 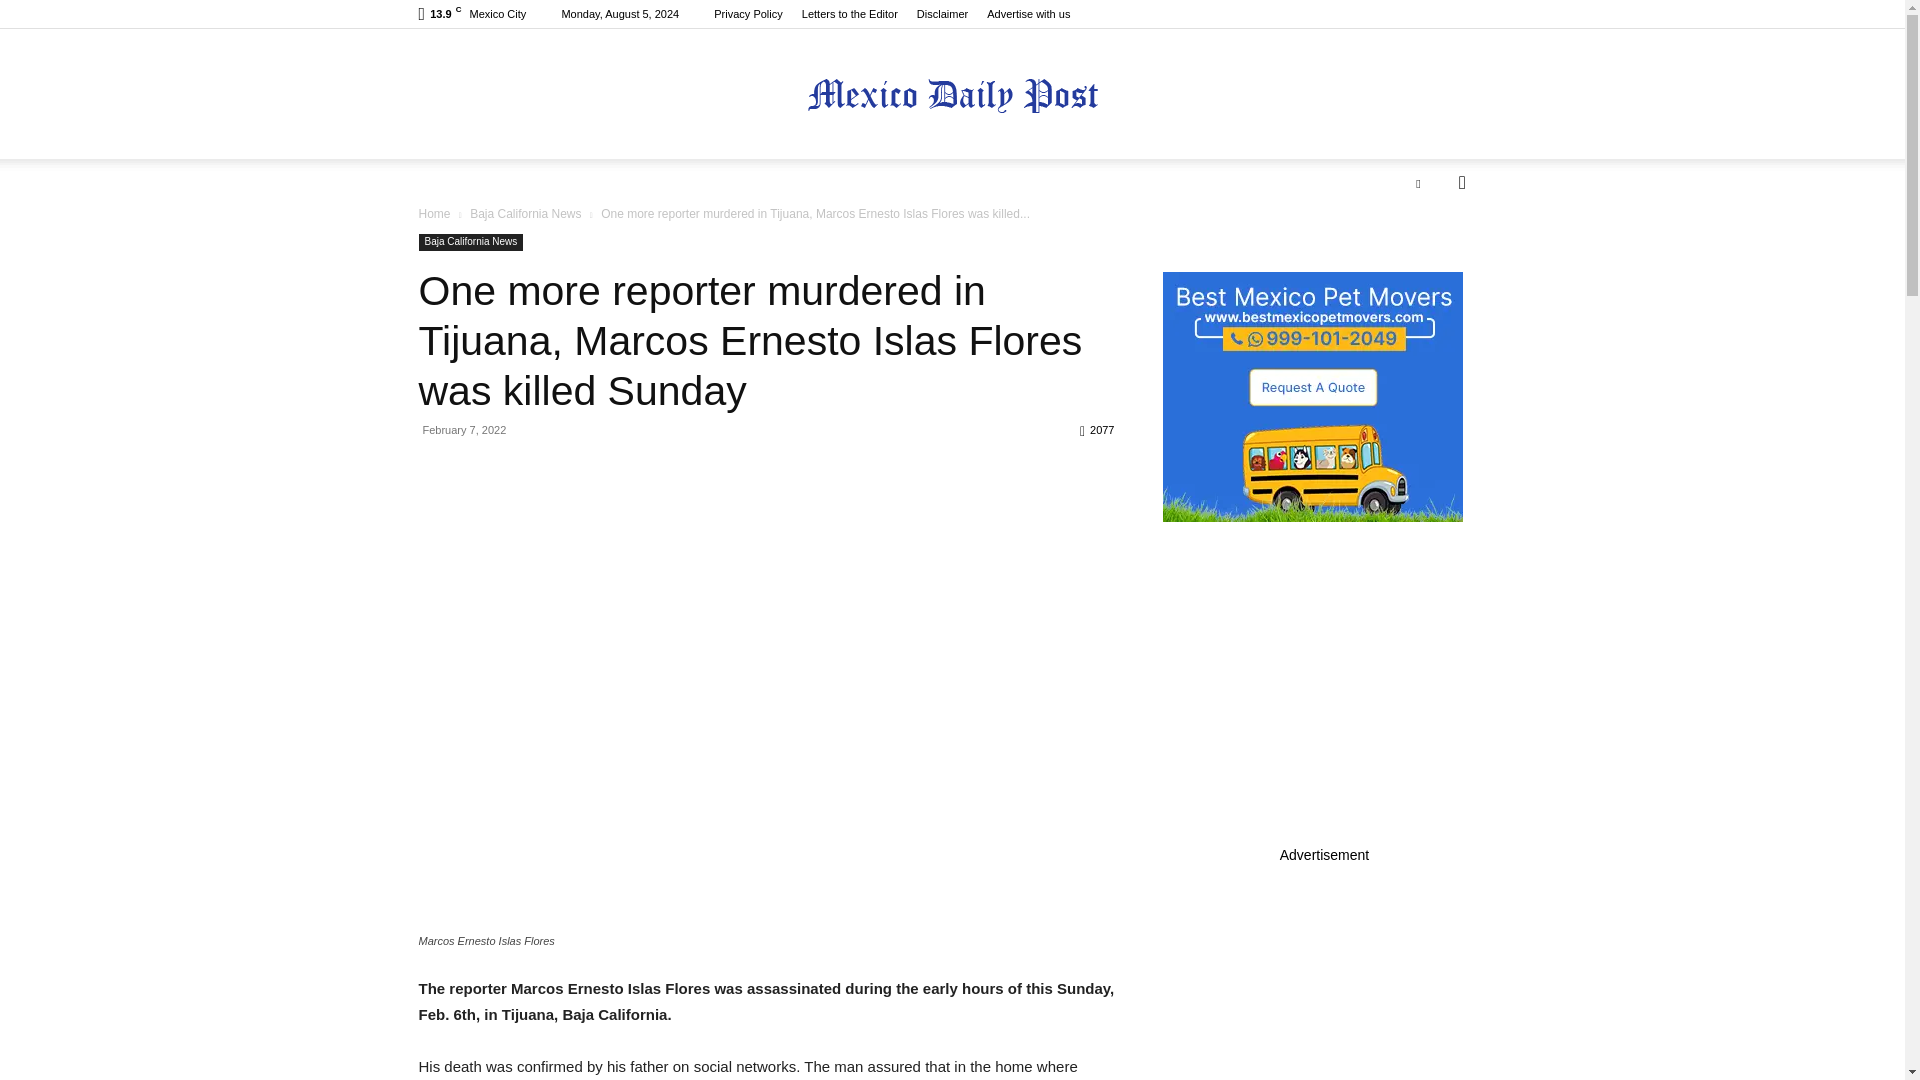 I want to click on Disclaimer, so click(x=942, y=14).